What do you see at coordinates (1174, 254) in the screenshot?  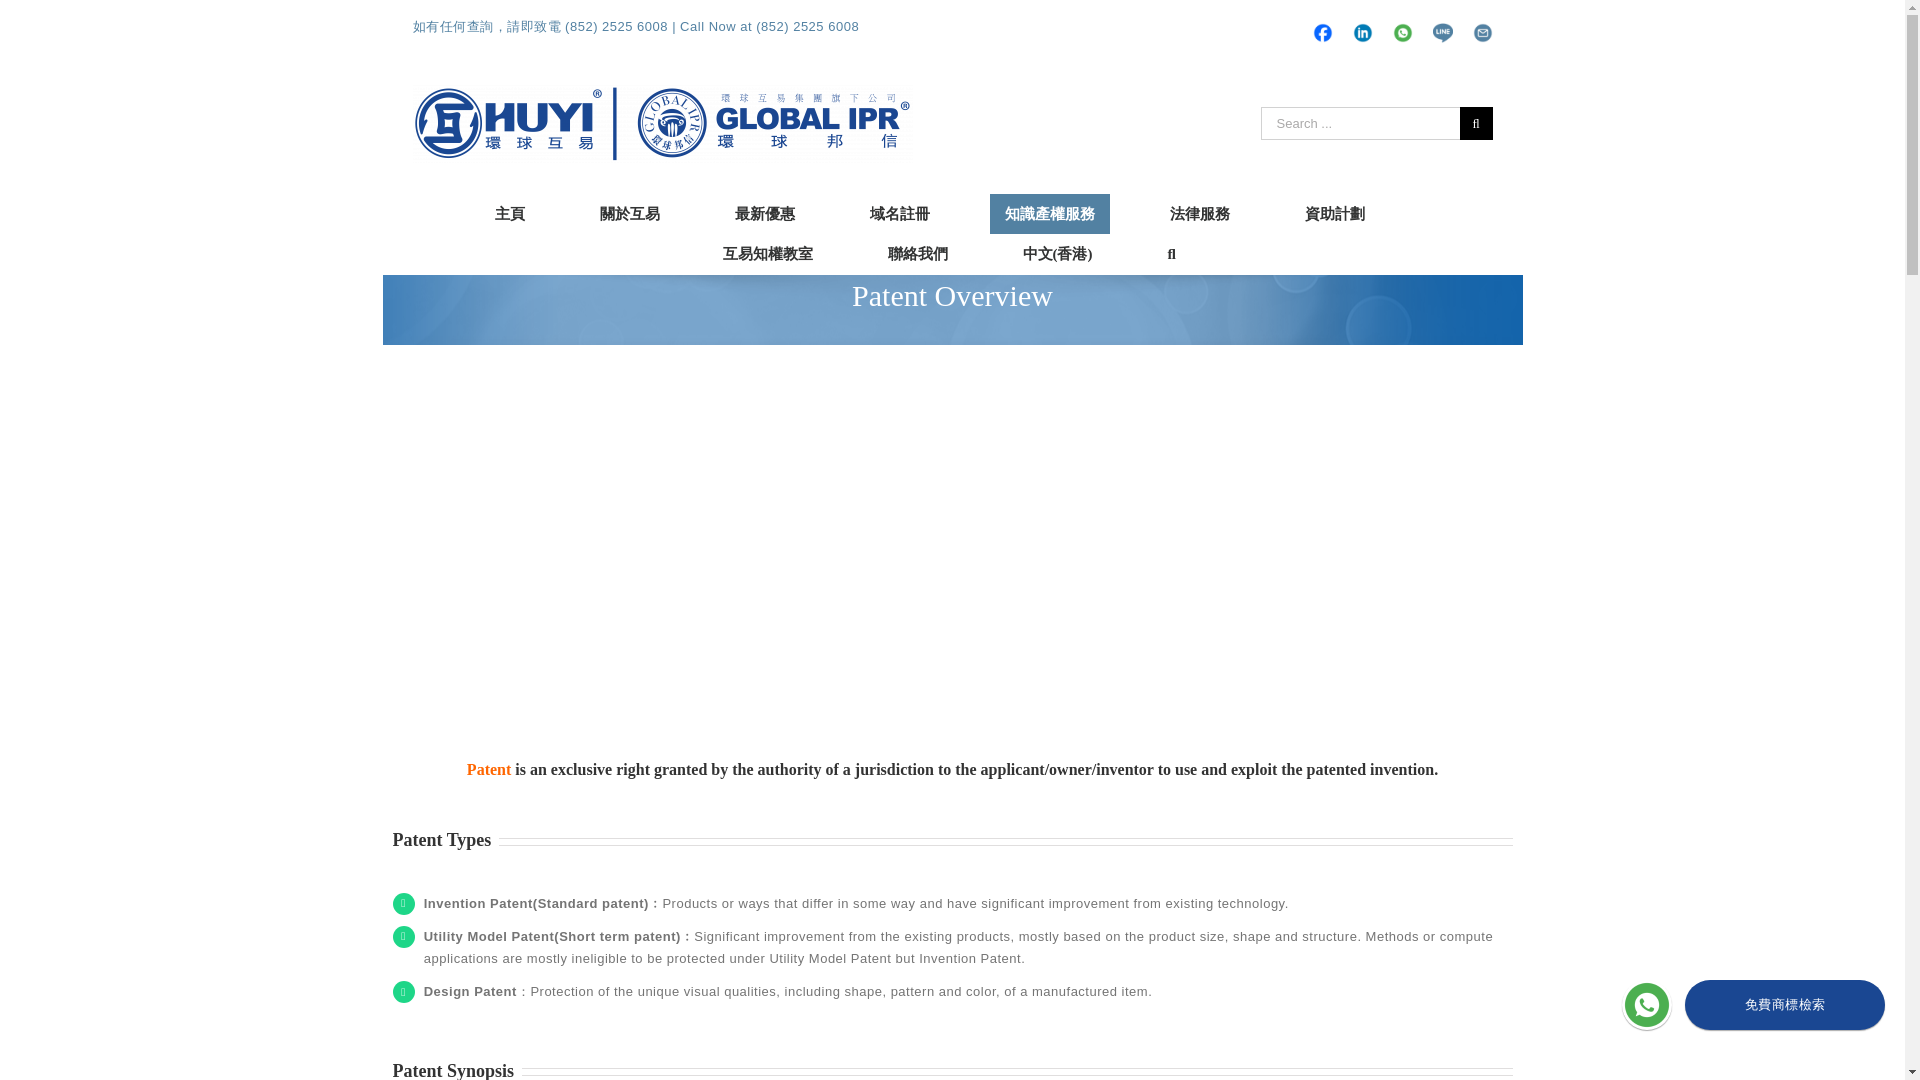 I see `Search` at bounding box center [1174, 254].